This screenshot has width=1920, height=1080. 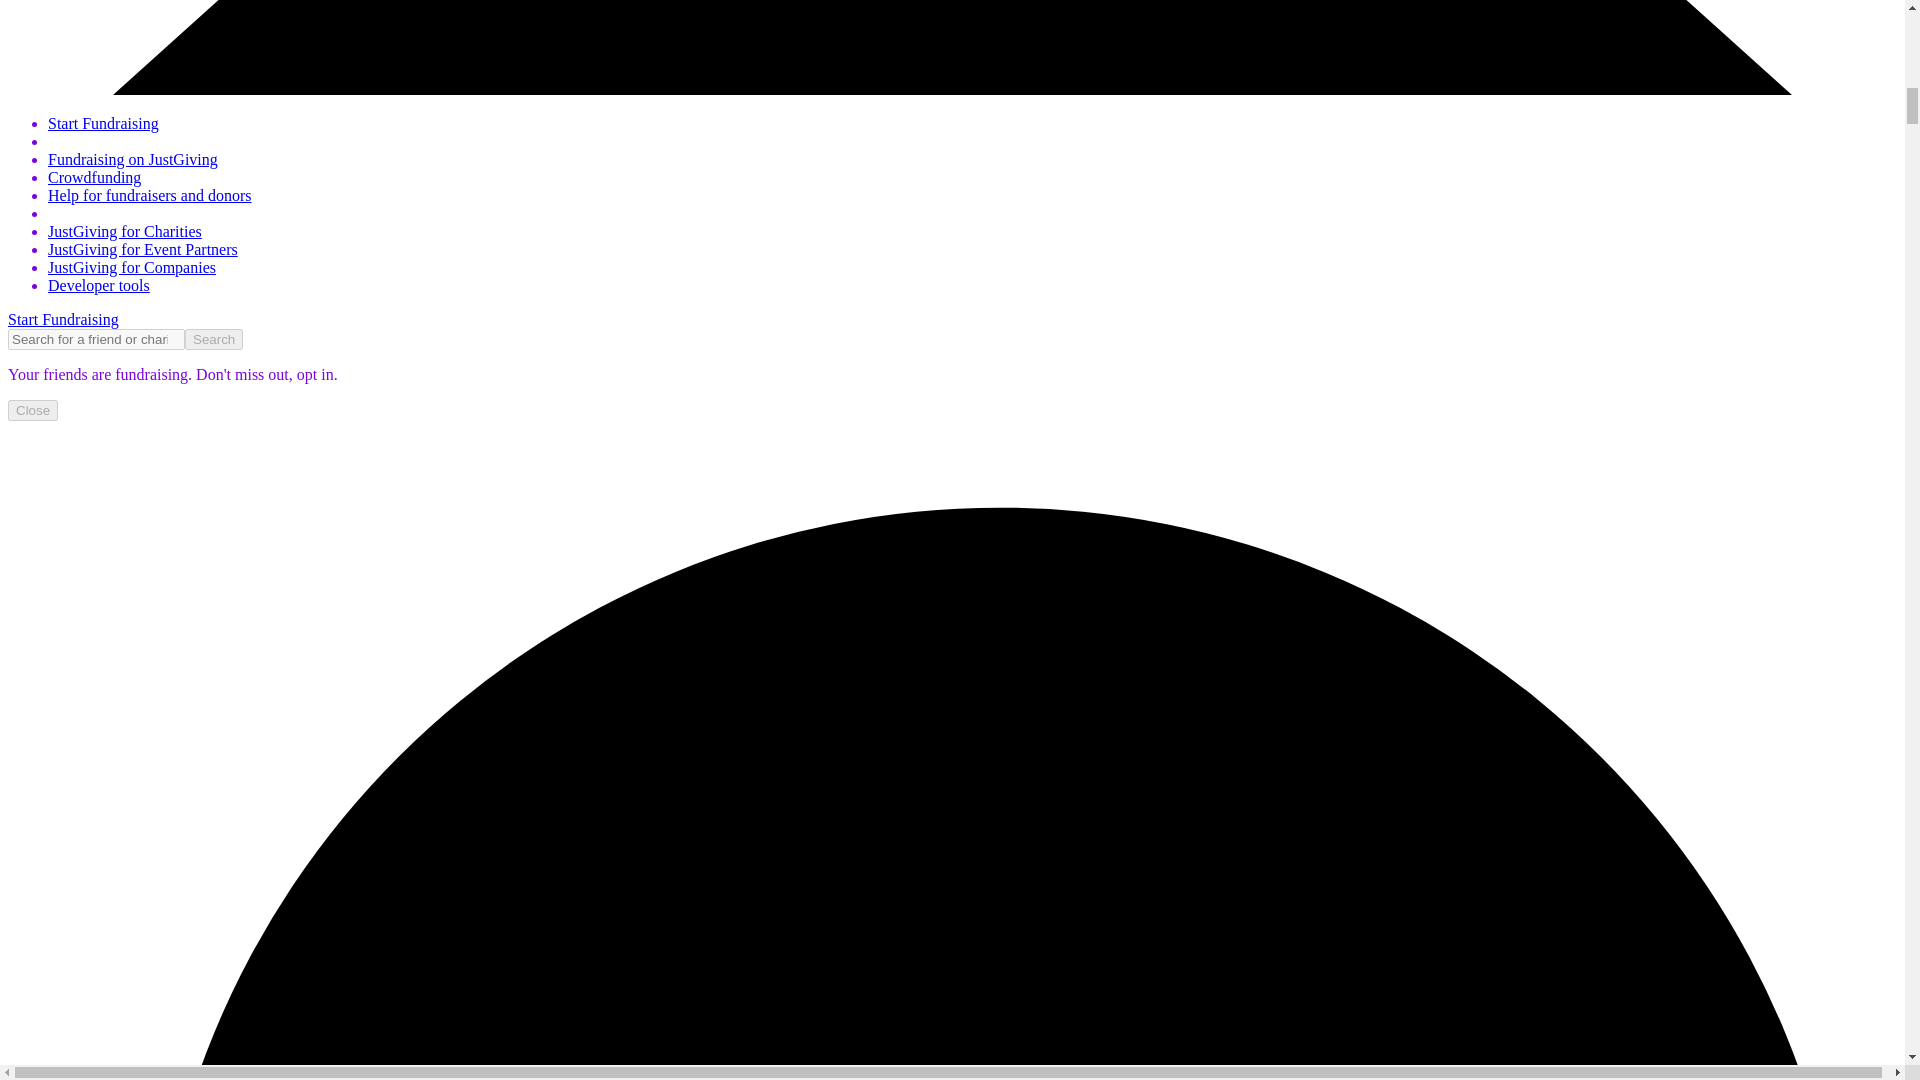 I want to click on Close, so click(x=32, y=410).